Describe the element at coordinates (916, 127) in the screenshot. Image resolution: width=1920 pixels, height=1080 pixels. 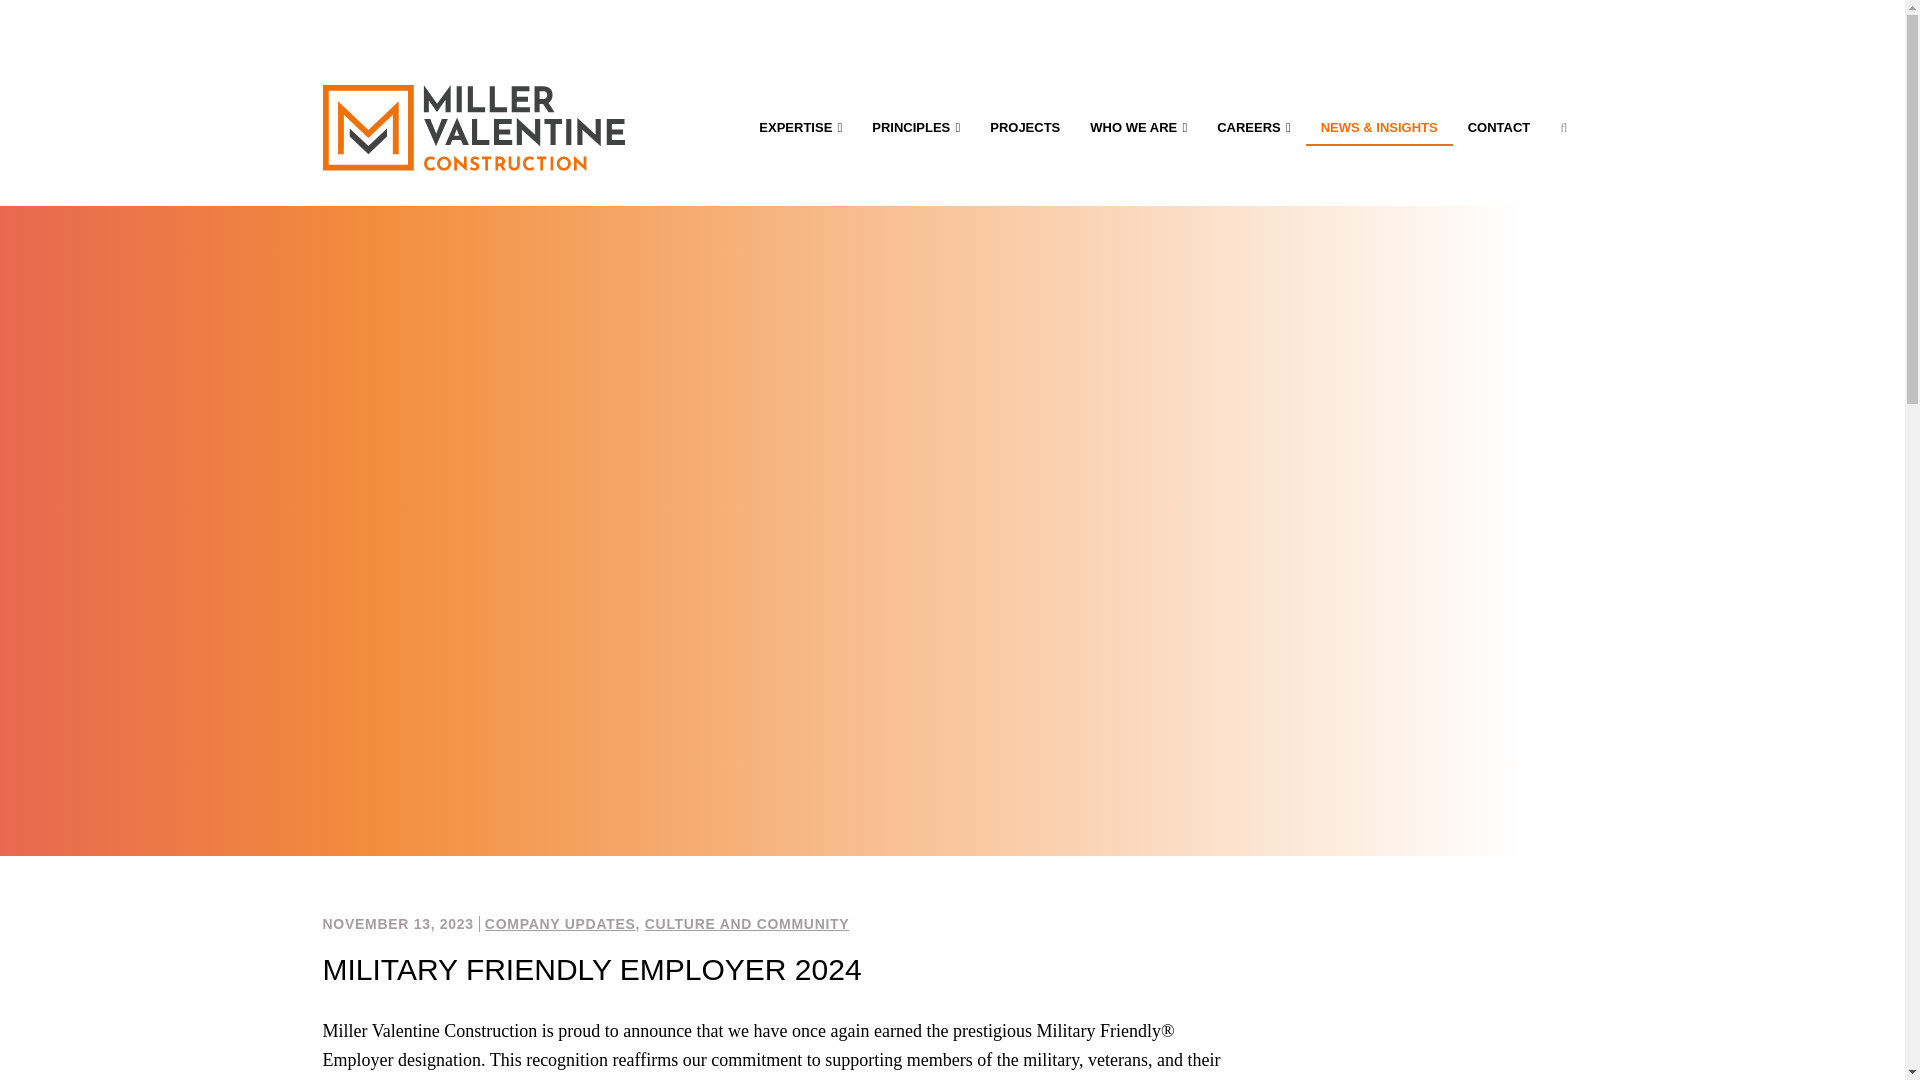
I see `PRINCIPLES` at that location.